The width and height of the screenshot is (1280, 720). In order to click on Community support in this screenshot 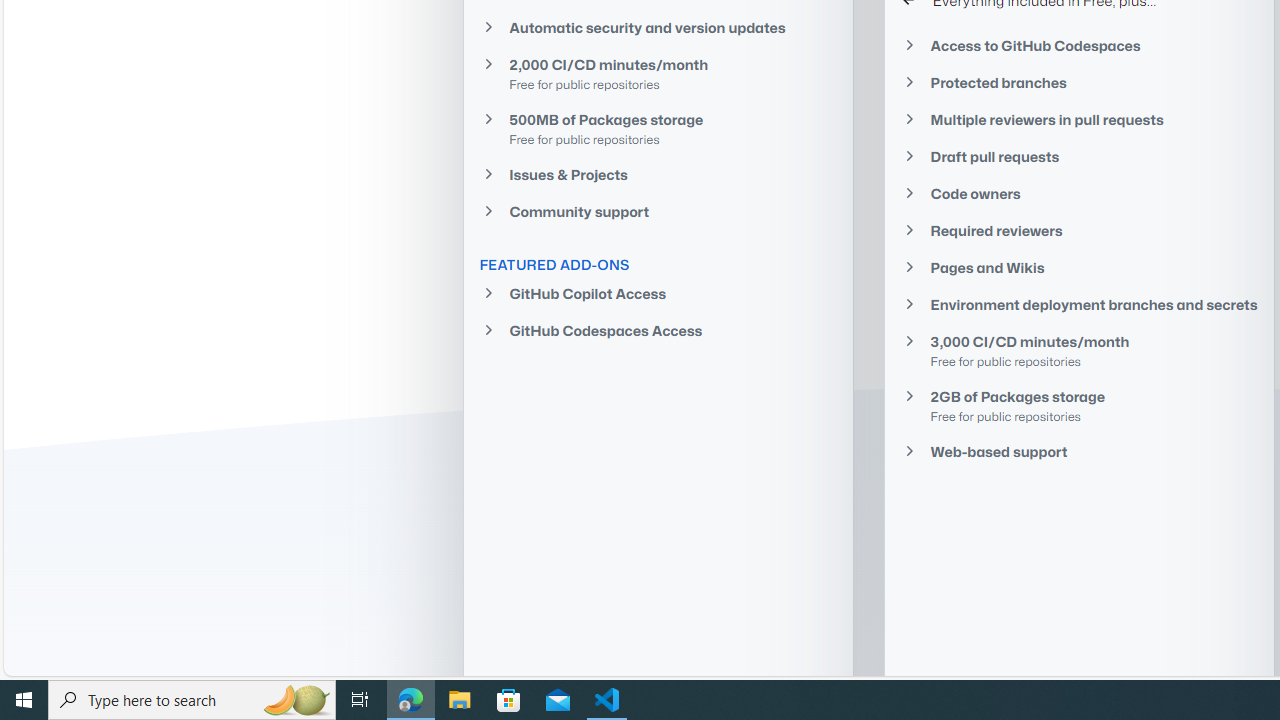, I will do `click(658, 212)`.